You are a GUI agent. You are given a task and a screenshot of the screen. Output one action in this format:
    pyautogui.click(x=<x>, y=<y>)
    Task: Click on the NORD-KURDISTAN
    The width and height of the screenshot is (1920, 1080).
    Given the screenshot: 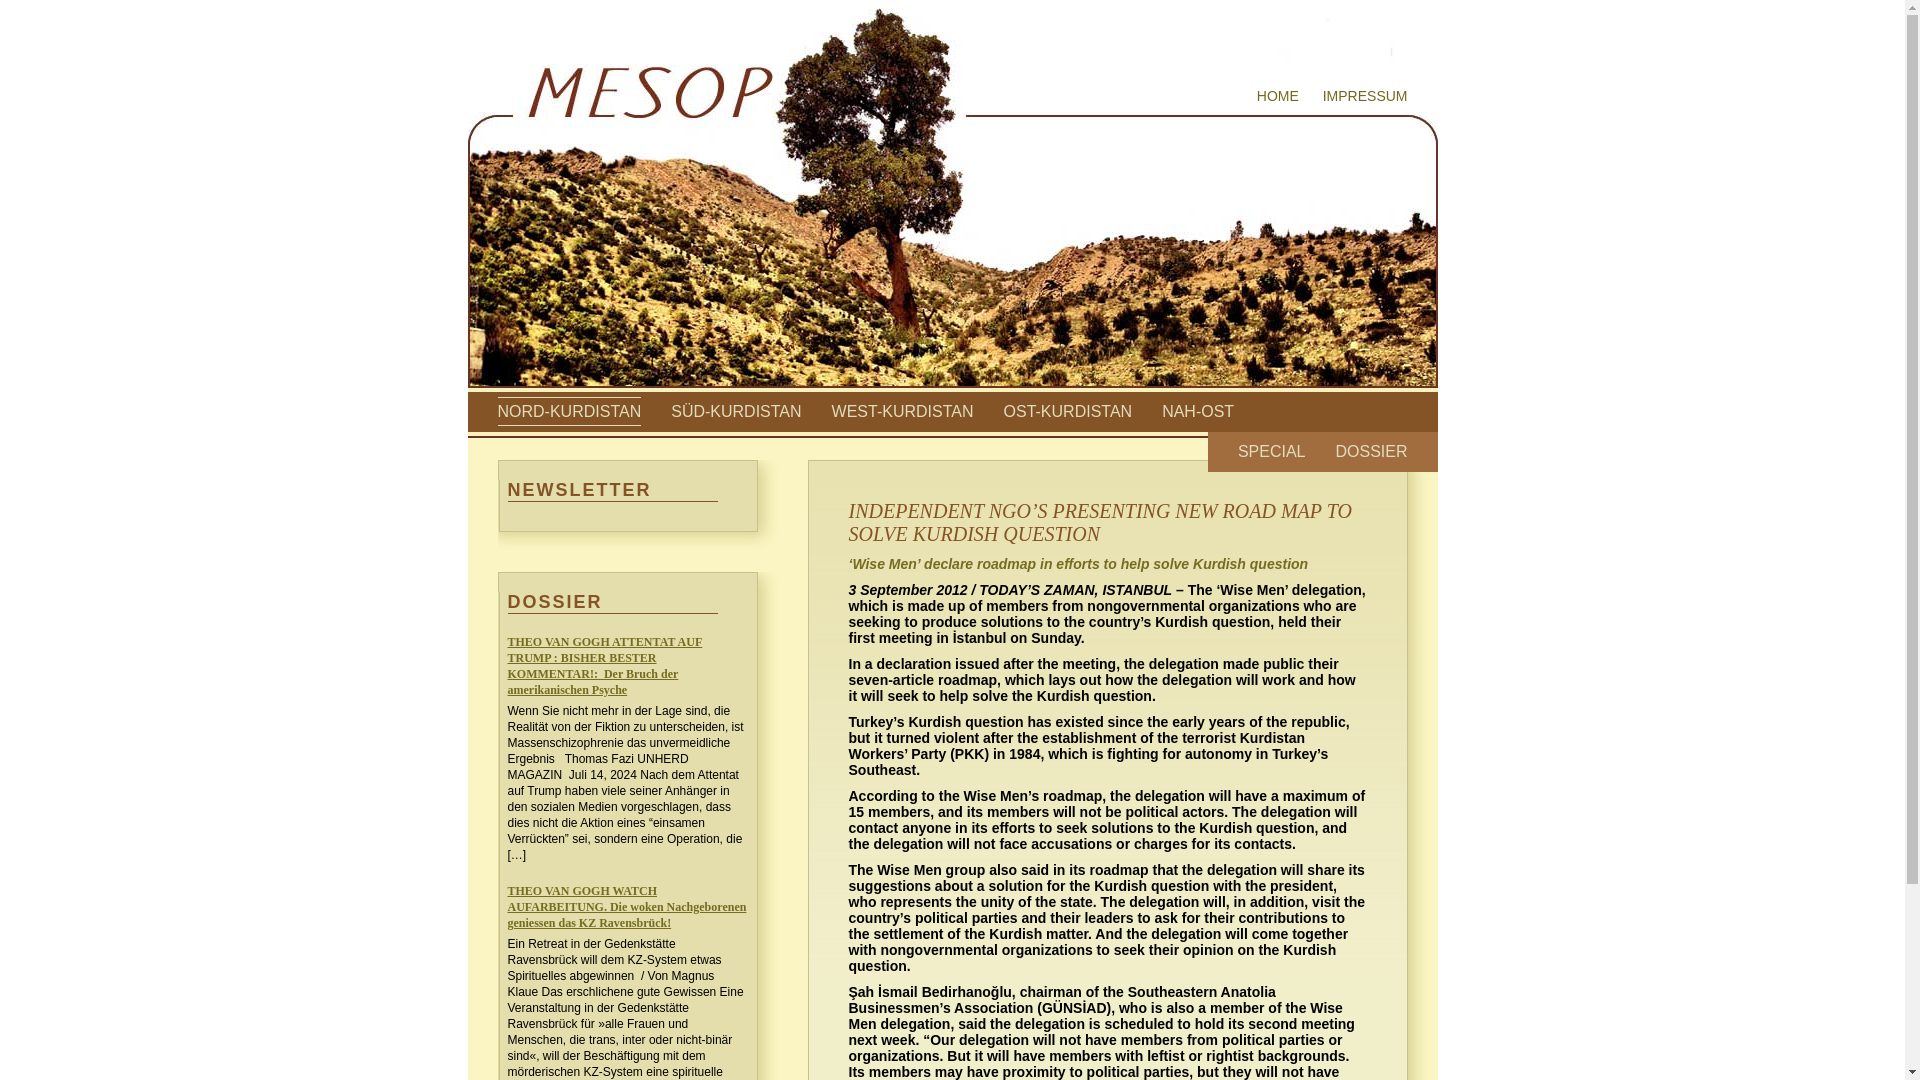 What is the action you would take?
    pyautogui.click(x=569, y=411)
    